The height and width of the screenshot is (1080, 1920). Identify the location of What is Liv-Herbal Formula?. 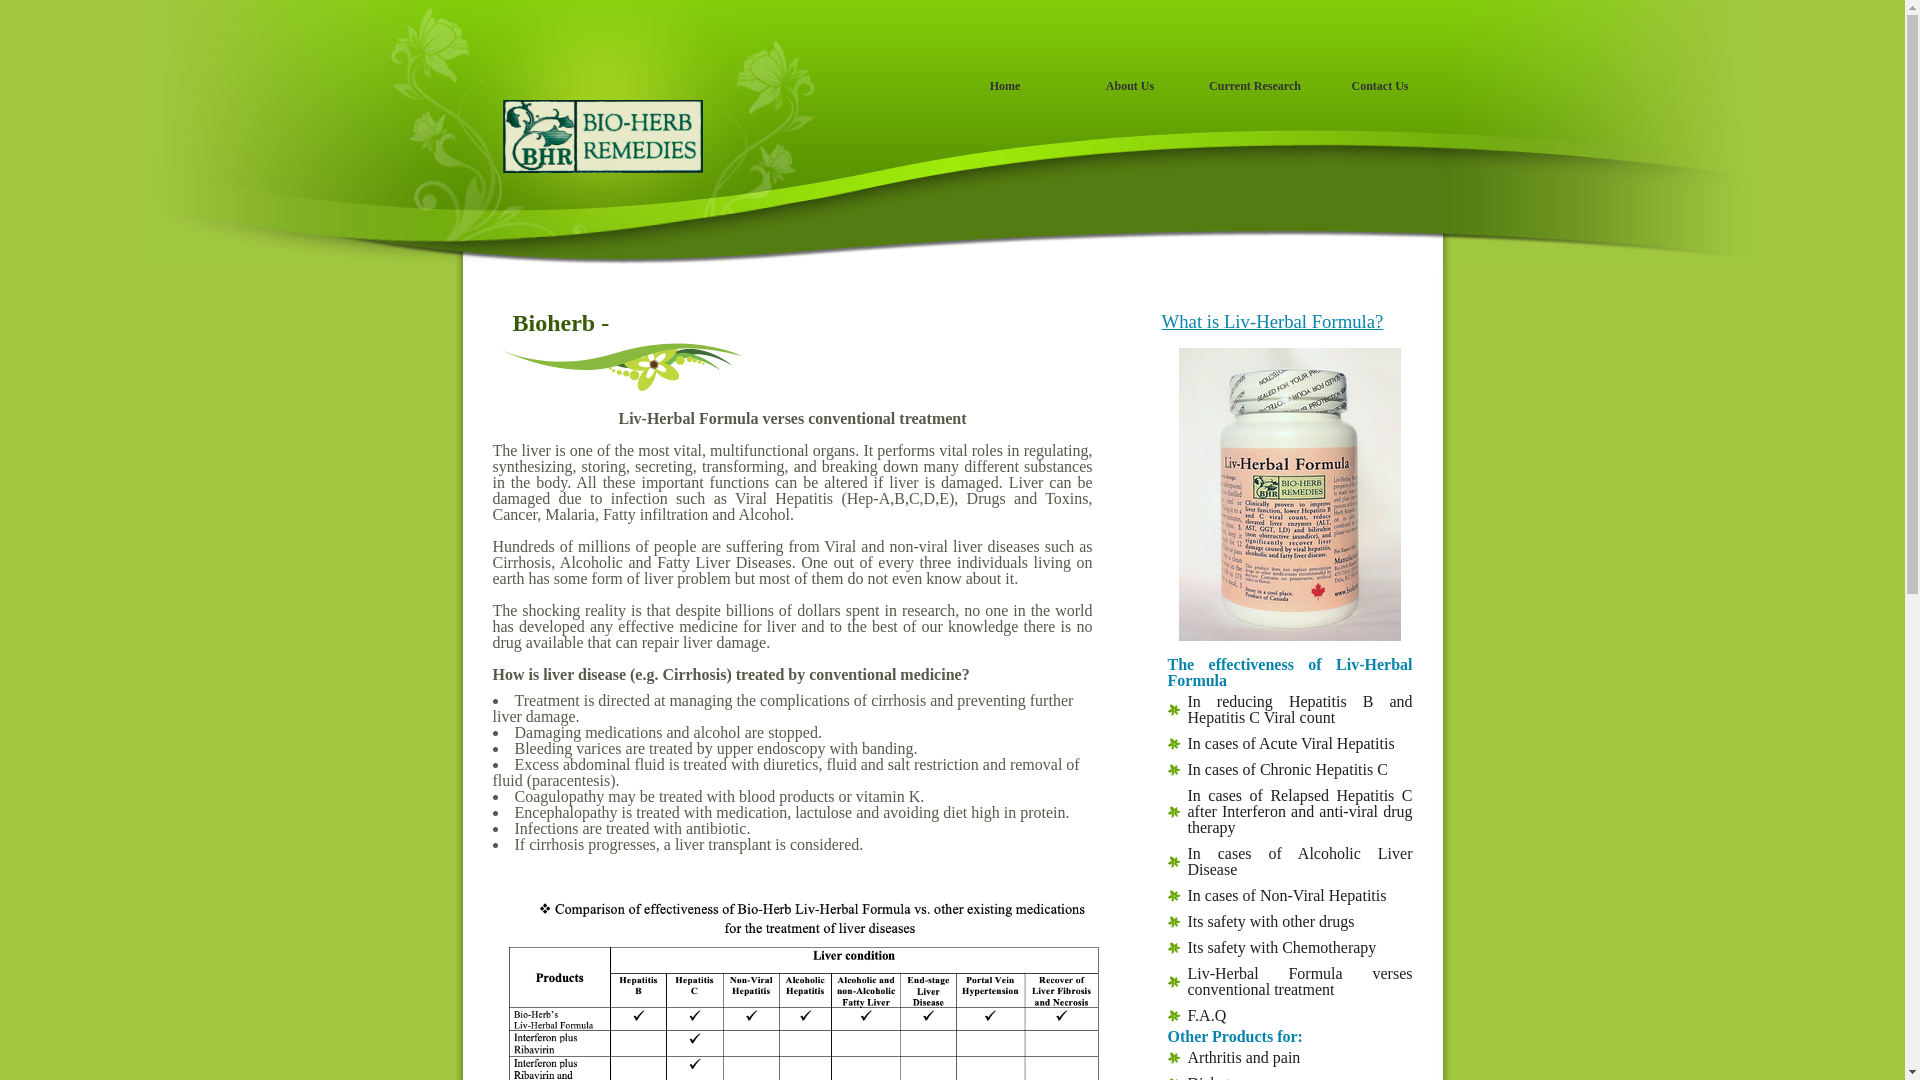
(1272, 322).